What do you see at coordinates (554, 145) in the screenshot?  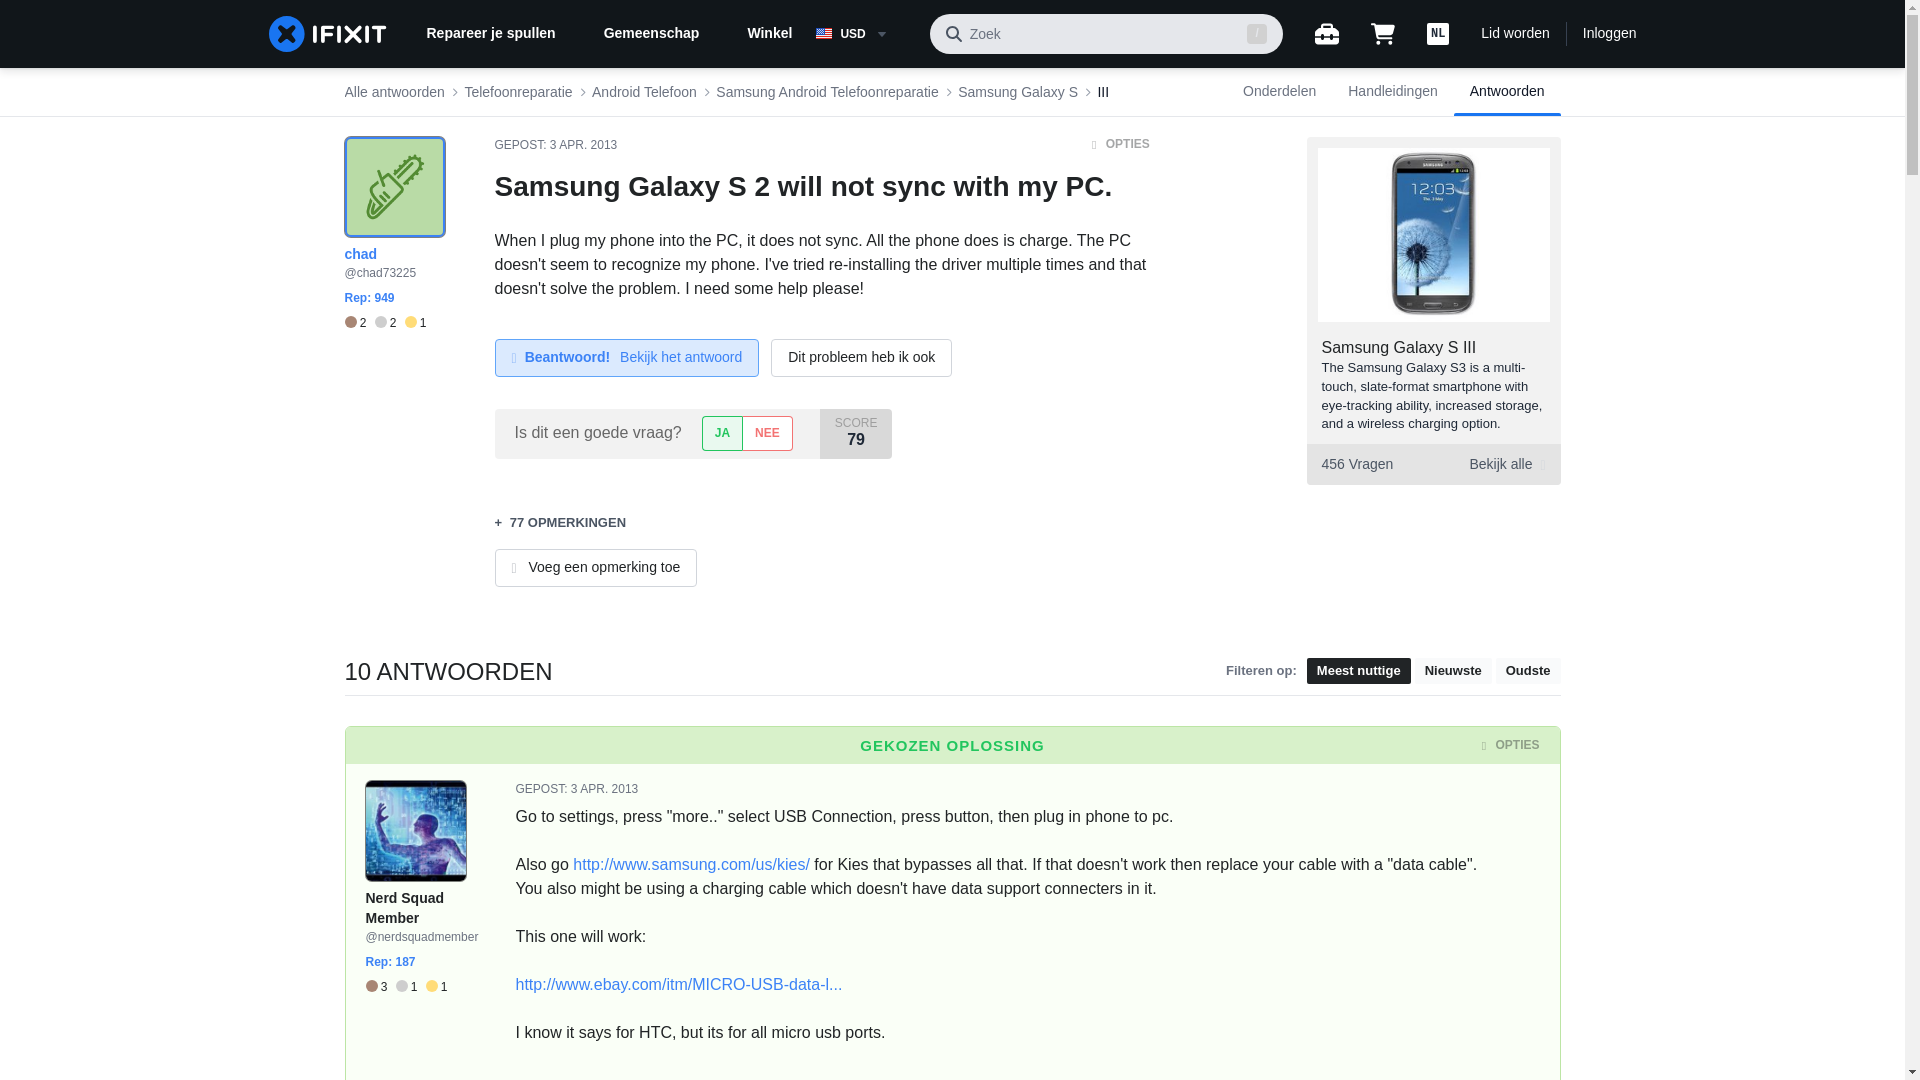 I see `GEPOST: 3 APR. 2013` at bounding box center [554, 145].